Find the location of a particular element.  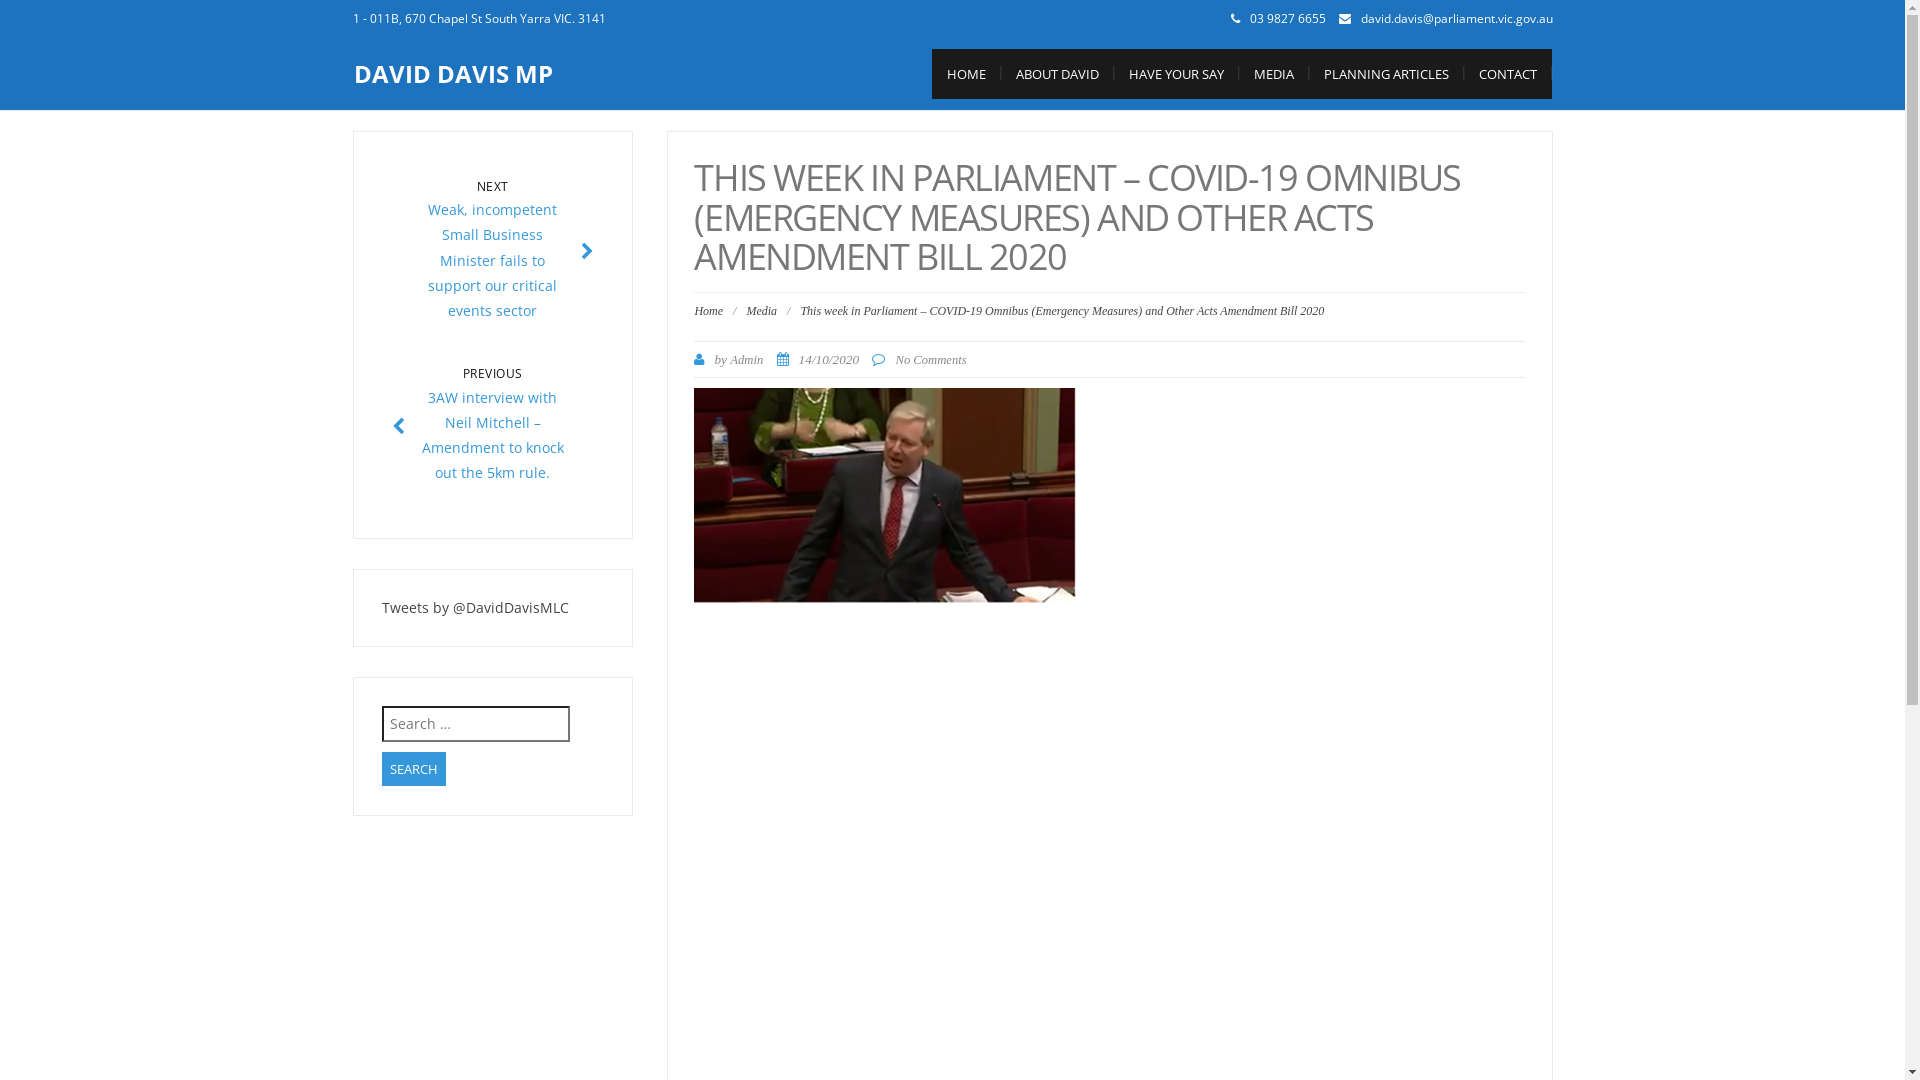

HAVE YOUR SAY is located at coordinates (1176, 74).